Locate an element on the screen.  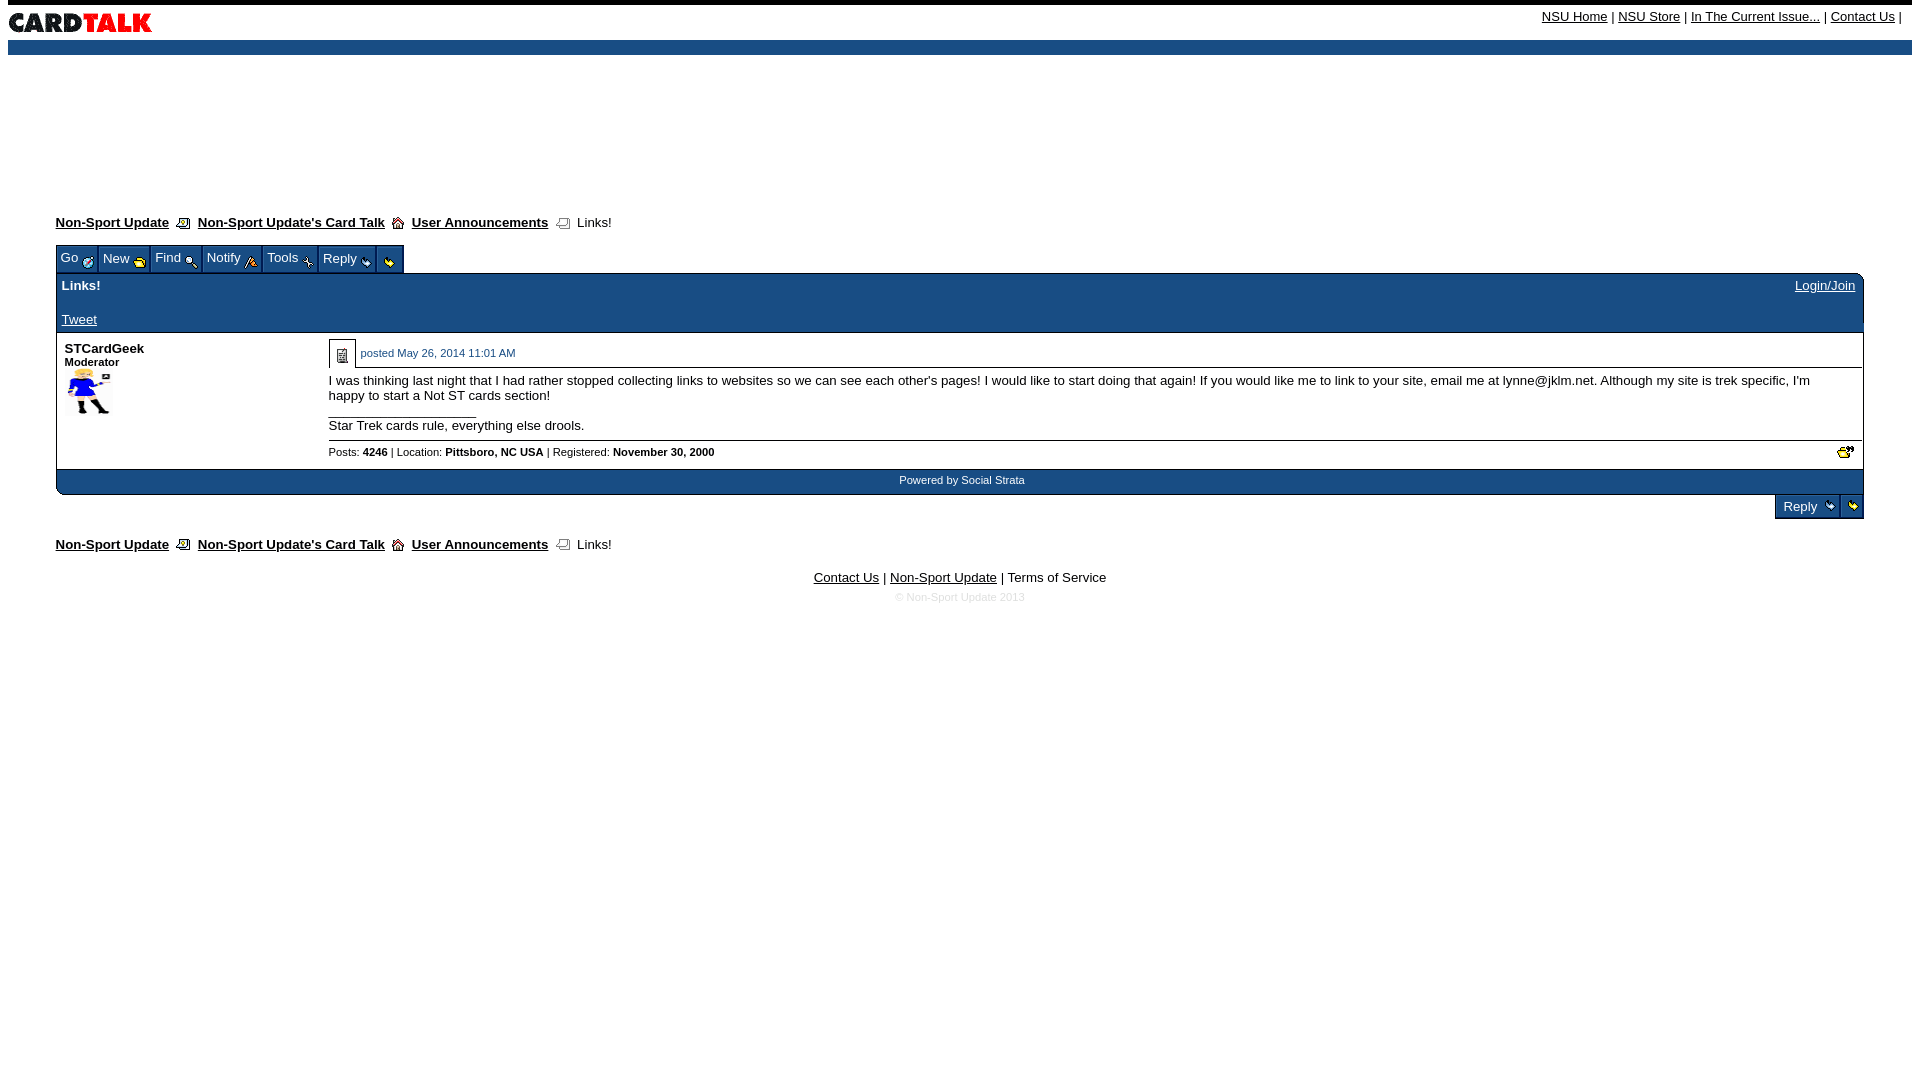
Tweet is located at coordinates (79, 320).